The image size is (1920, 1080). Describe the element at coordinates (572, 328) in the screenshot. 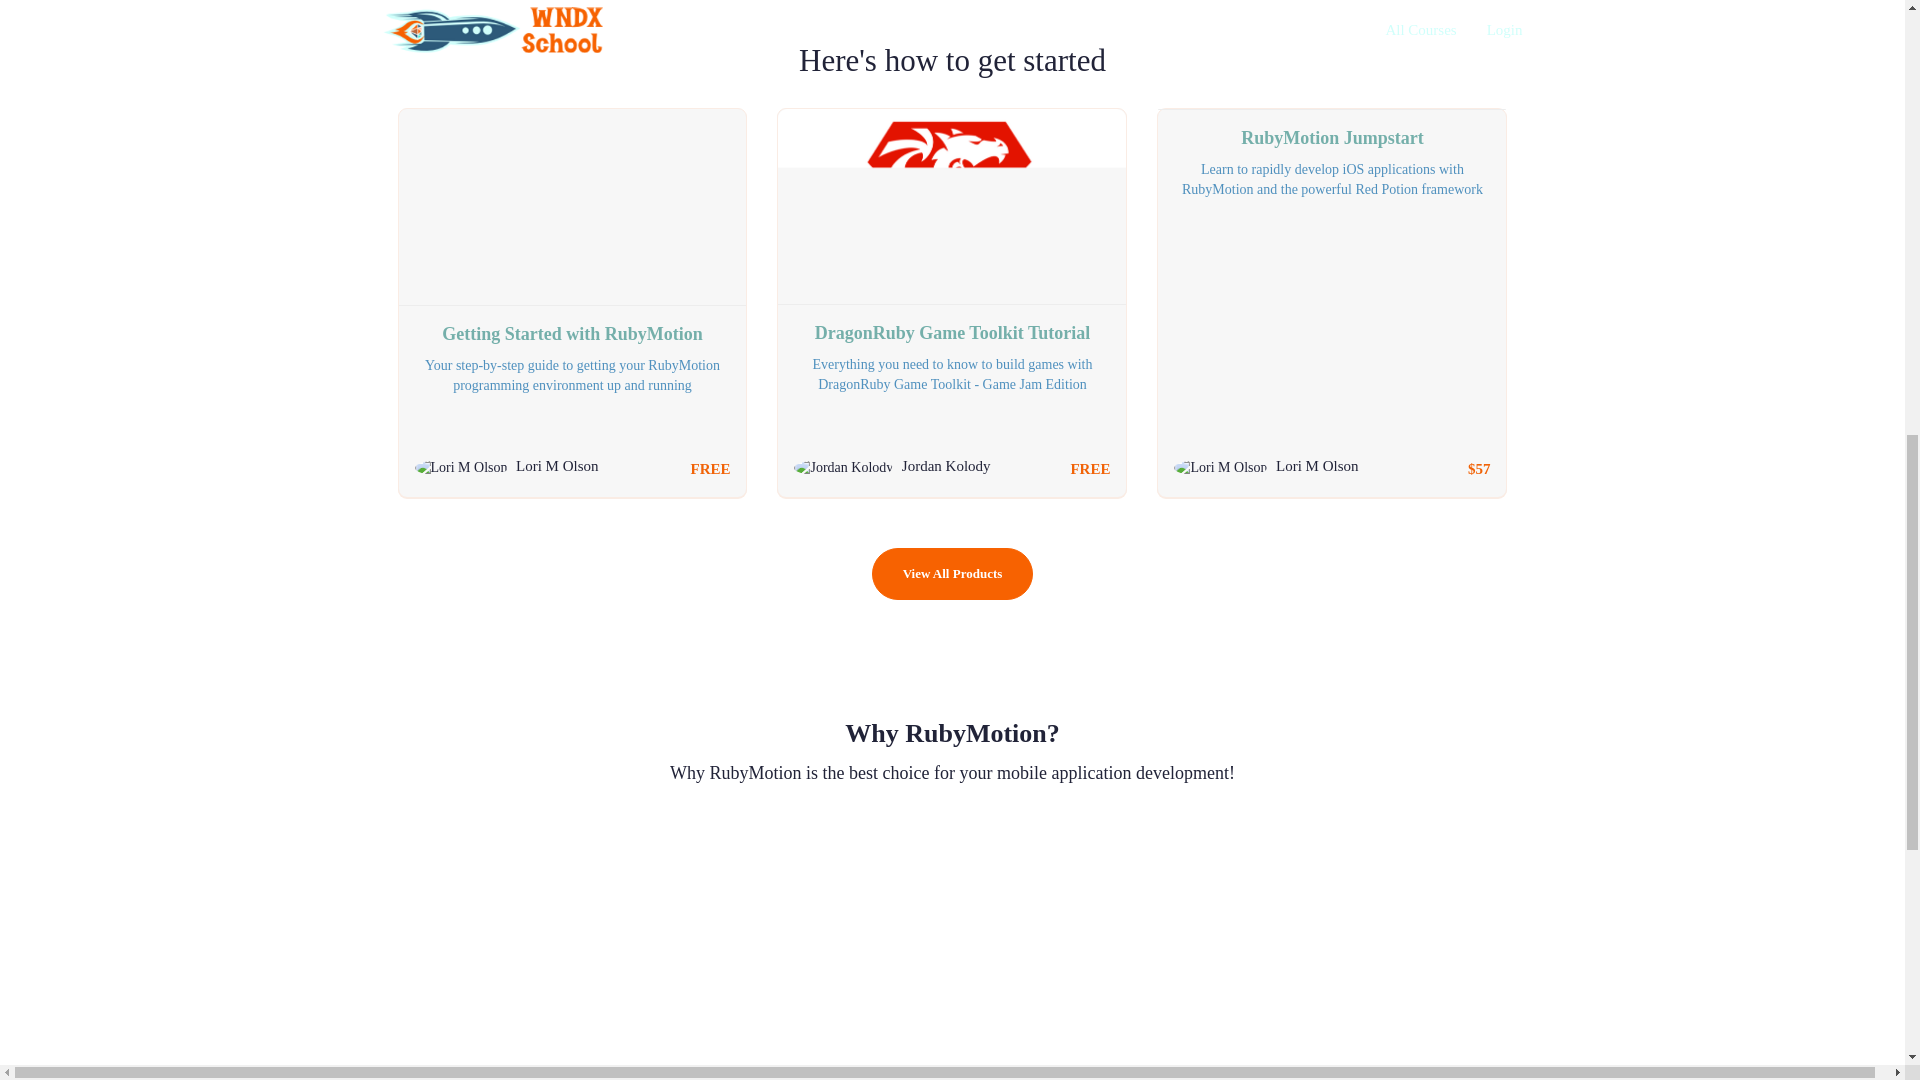

I see `Getting Started with RubyMotion` at that location.